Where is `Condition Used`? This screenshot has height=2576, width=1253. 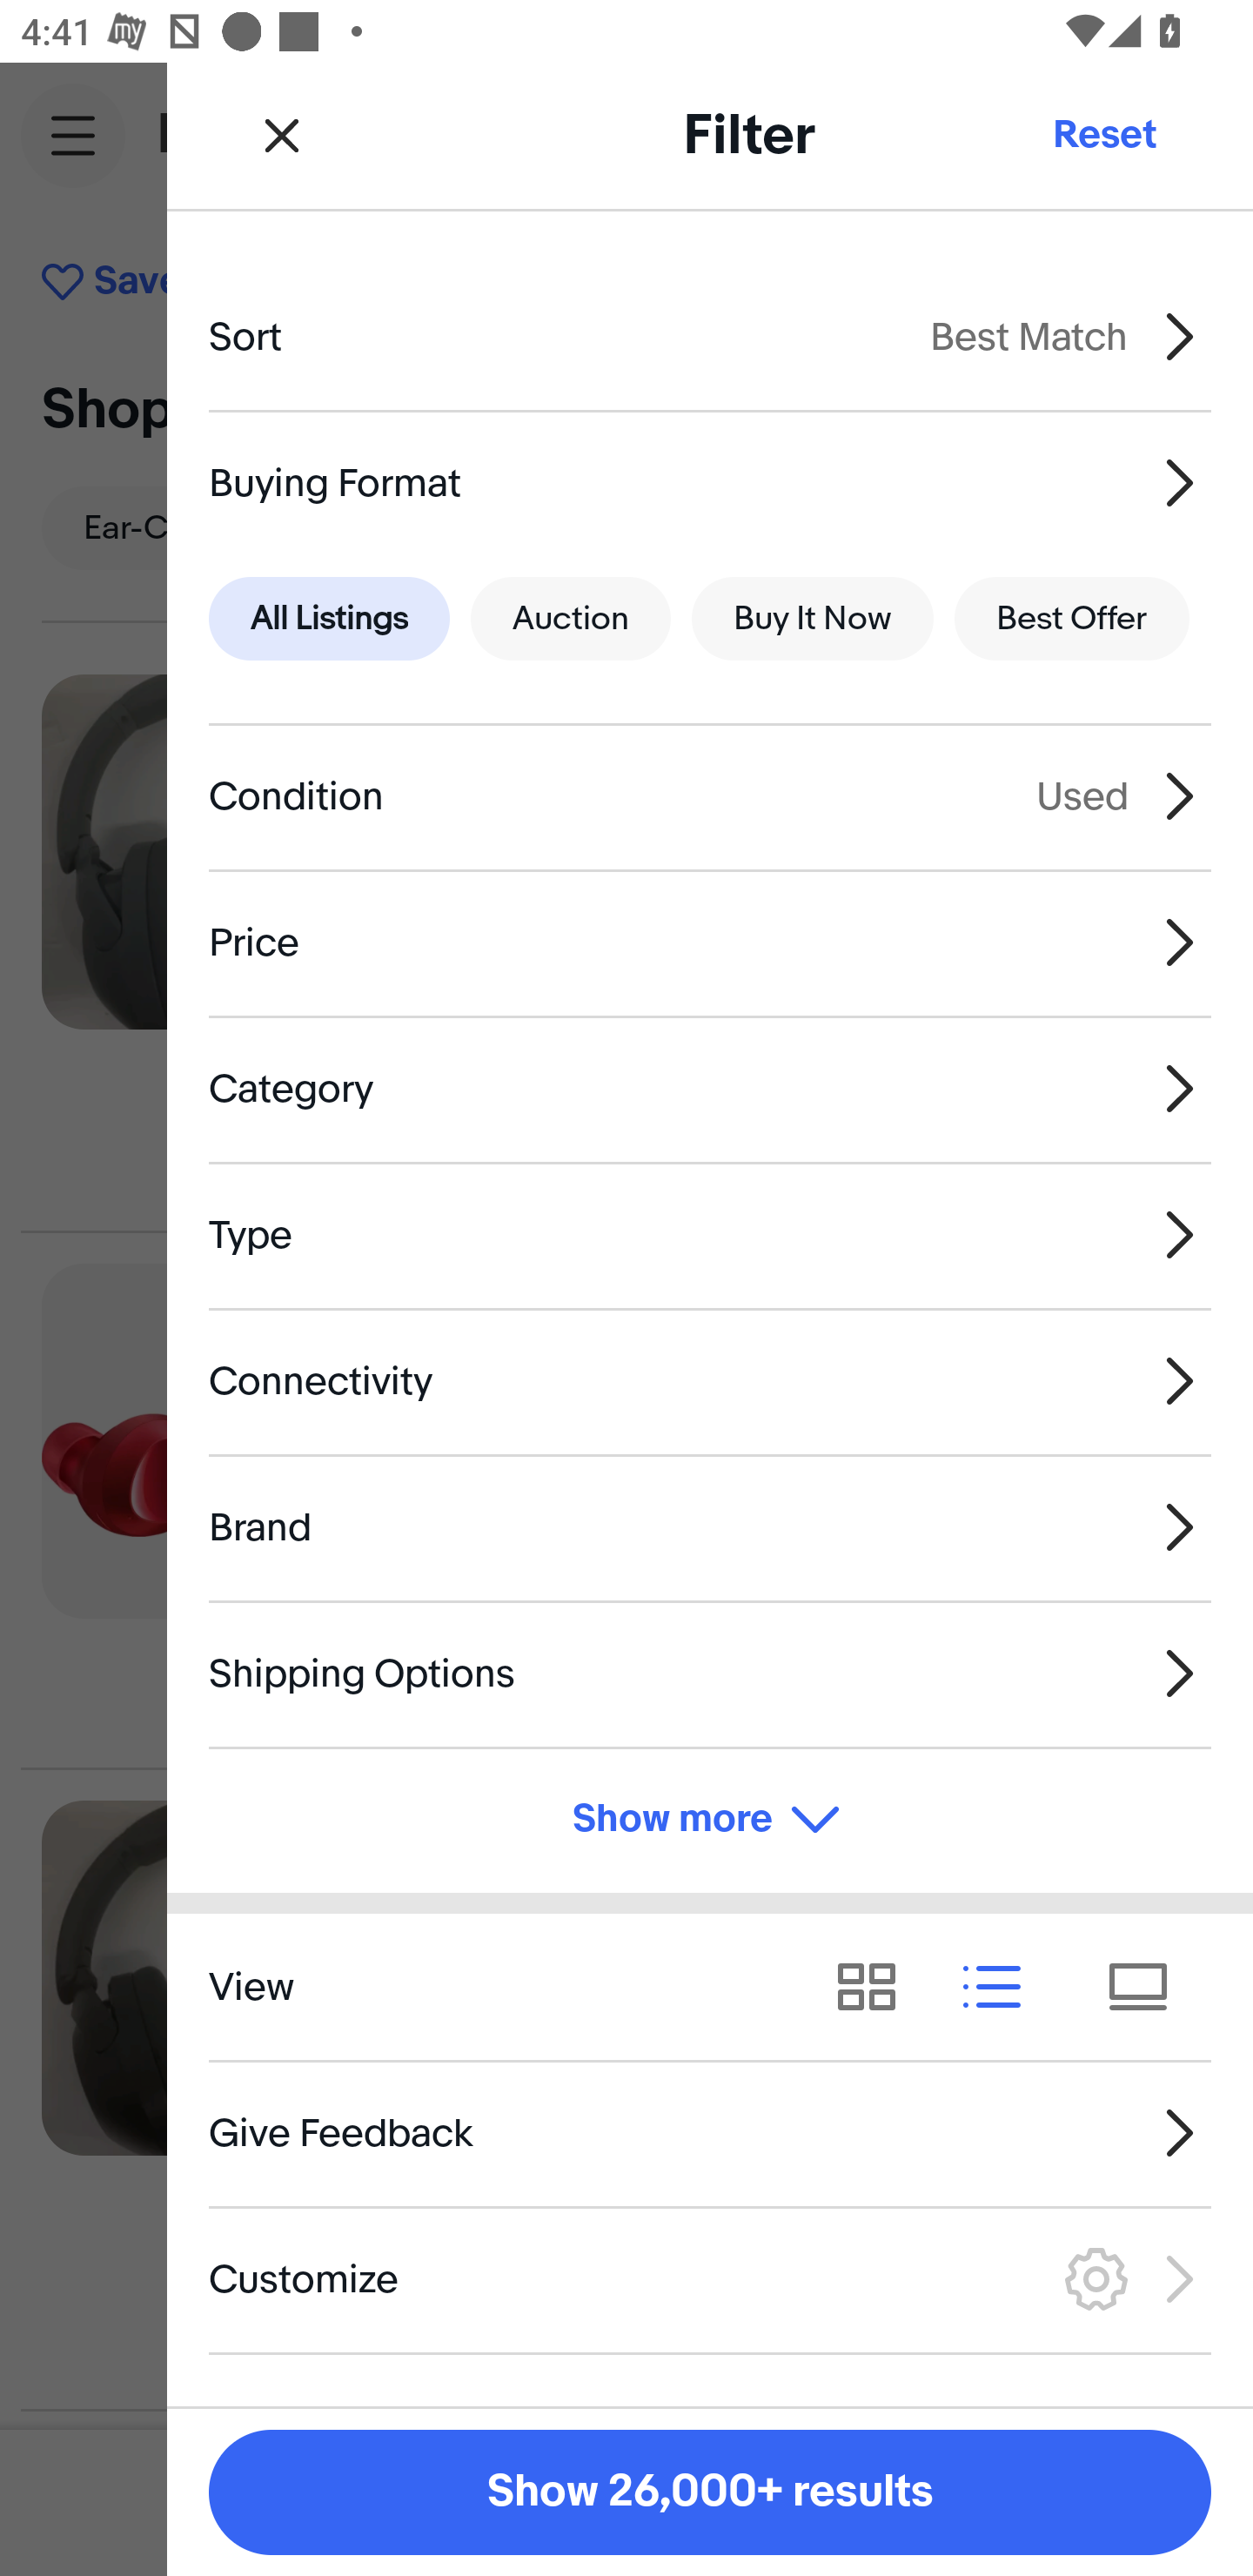
Condition Used is located at coordinates (710, 797).